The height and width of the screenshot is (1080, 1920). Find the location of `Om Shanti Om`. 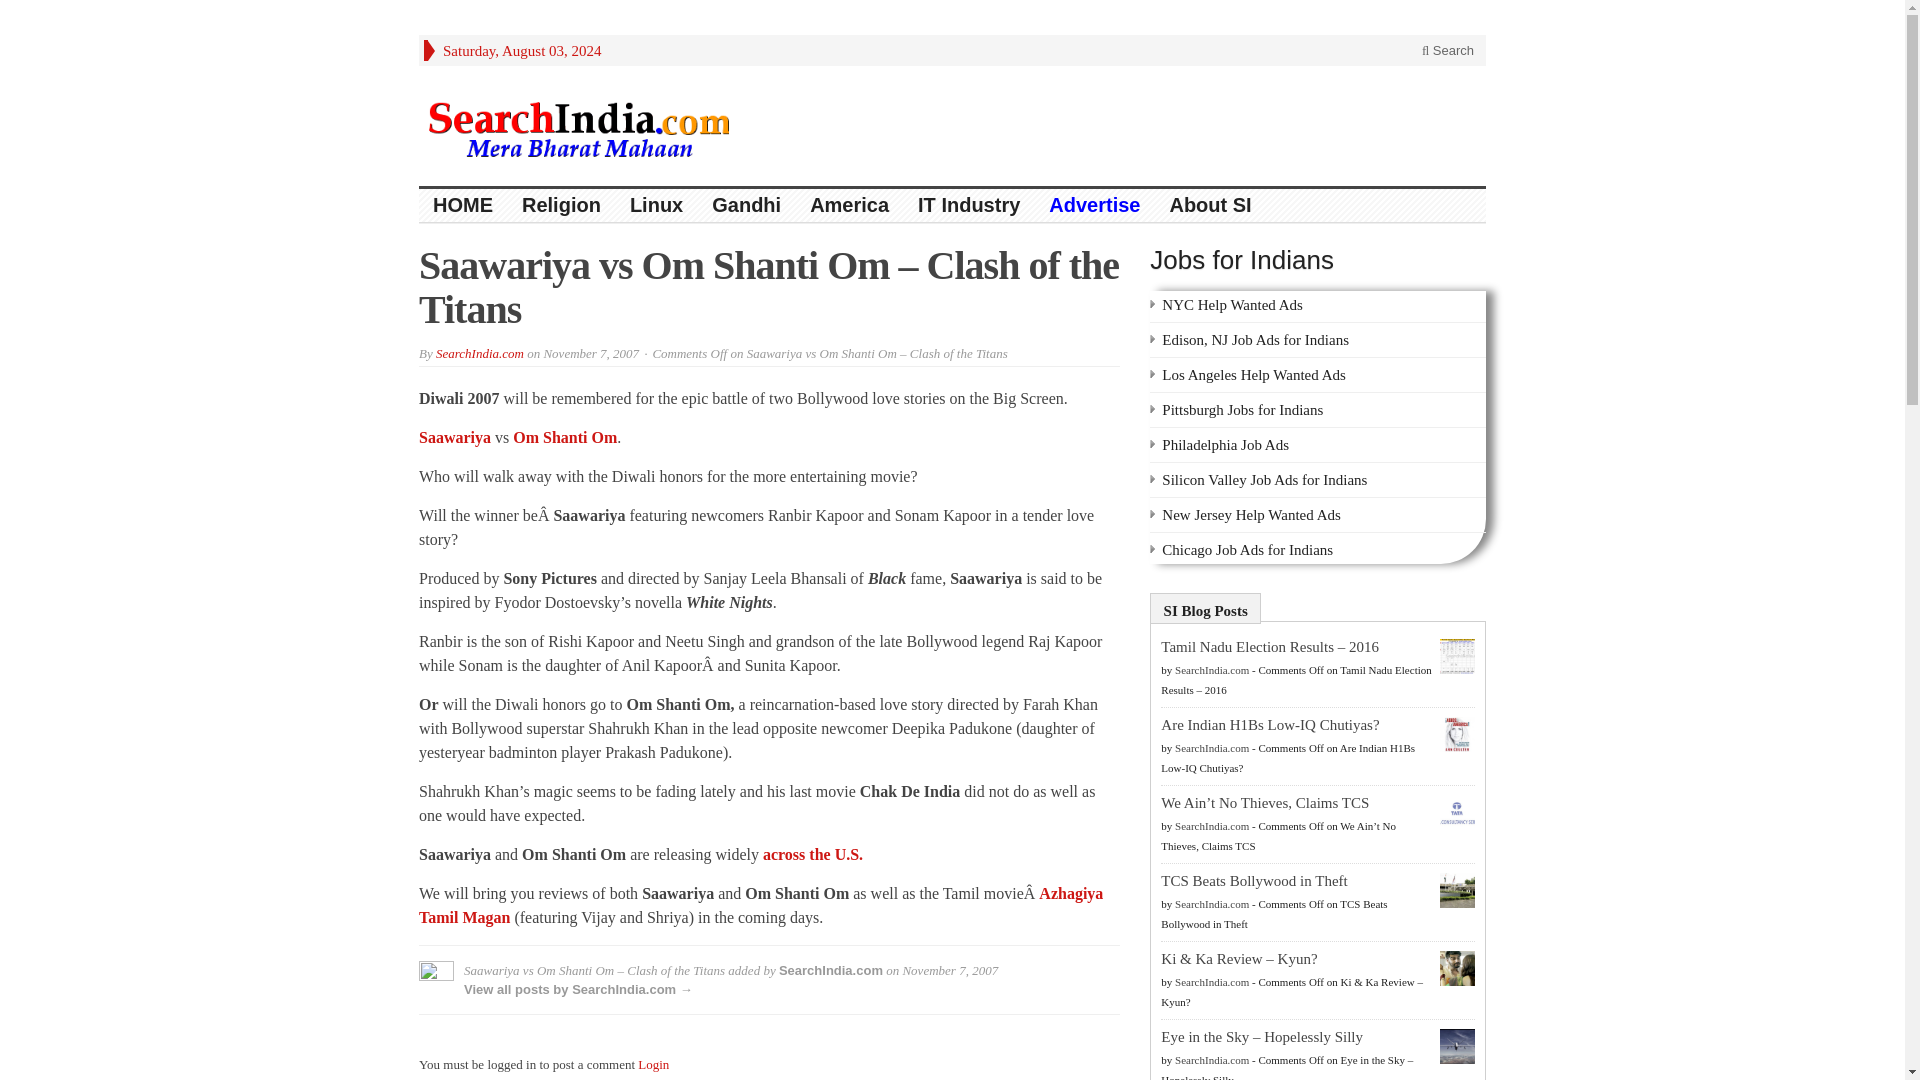

Om Shanti Om is located at coordinates (564, 437).